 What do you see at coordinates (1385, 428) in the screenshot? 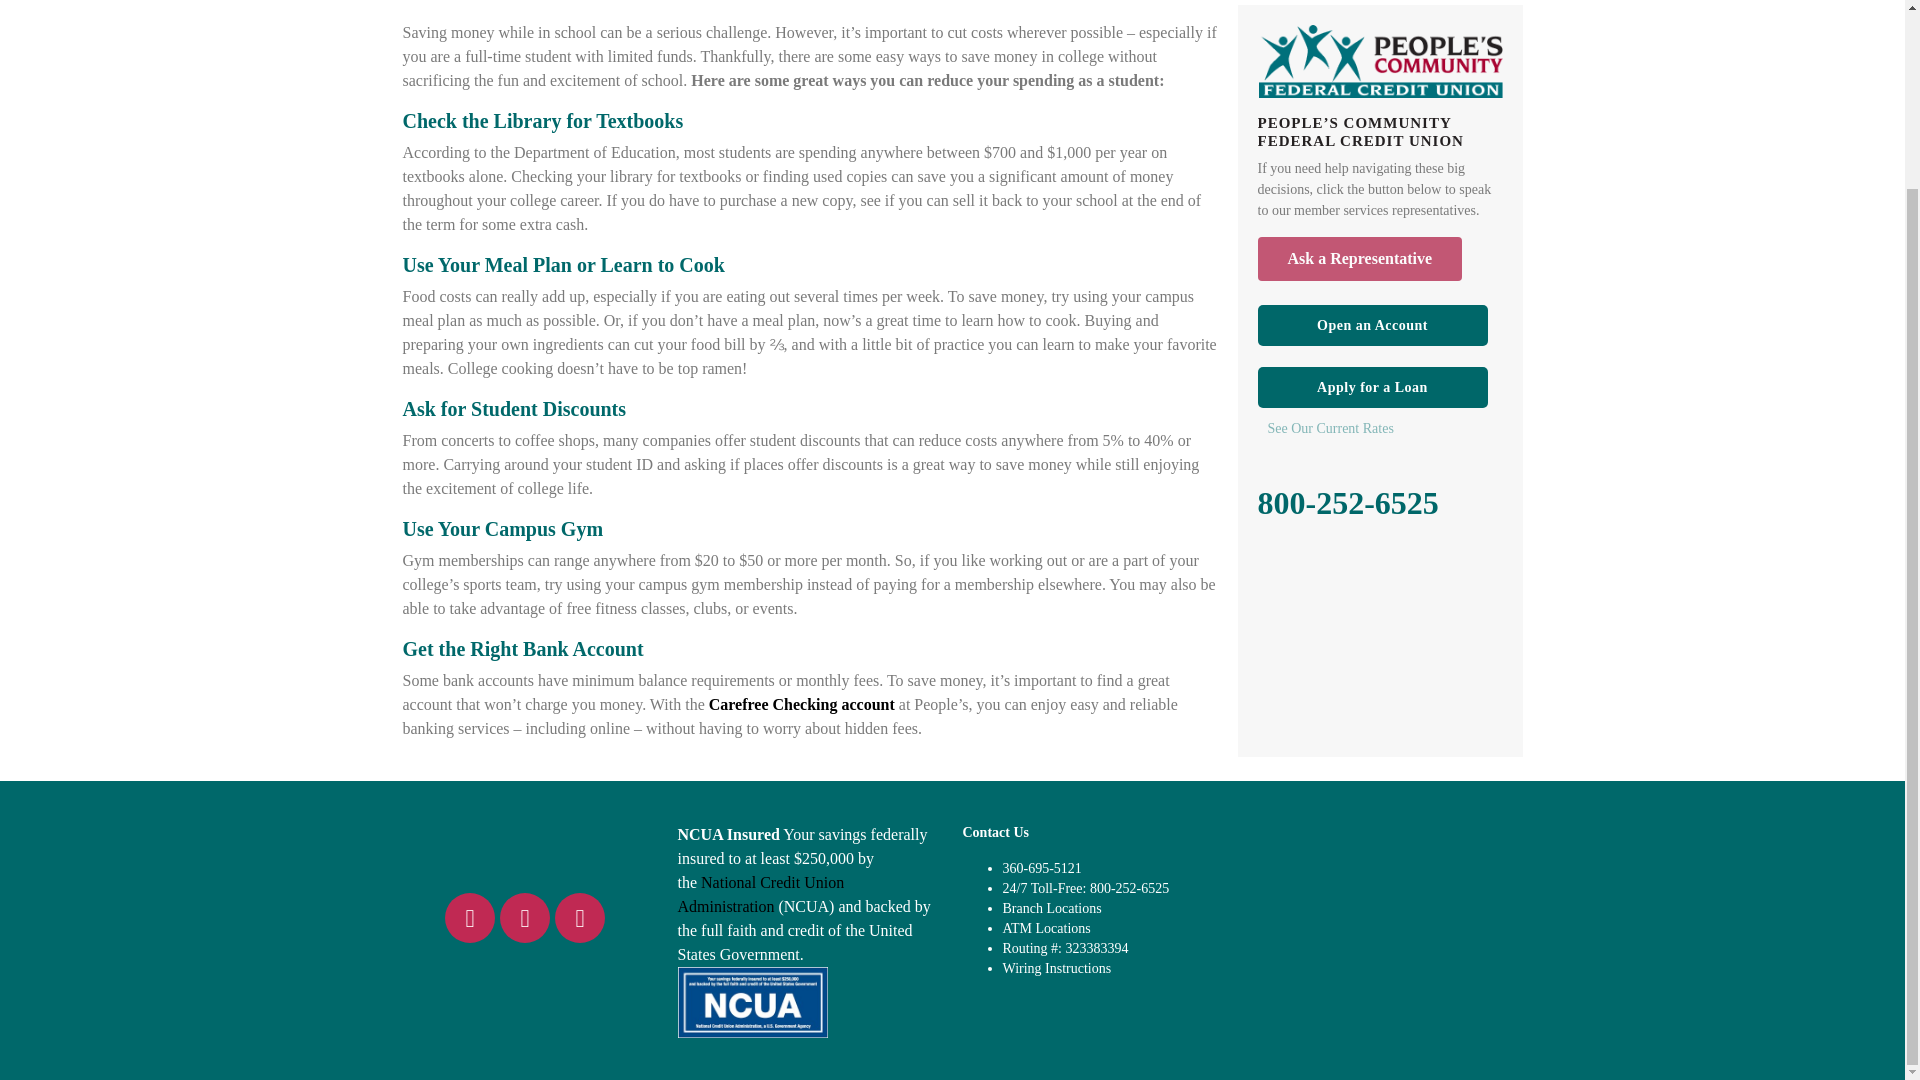
I see `See Our Current Rates` at bounding box center [1385, 428].